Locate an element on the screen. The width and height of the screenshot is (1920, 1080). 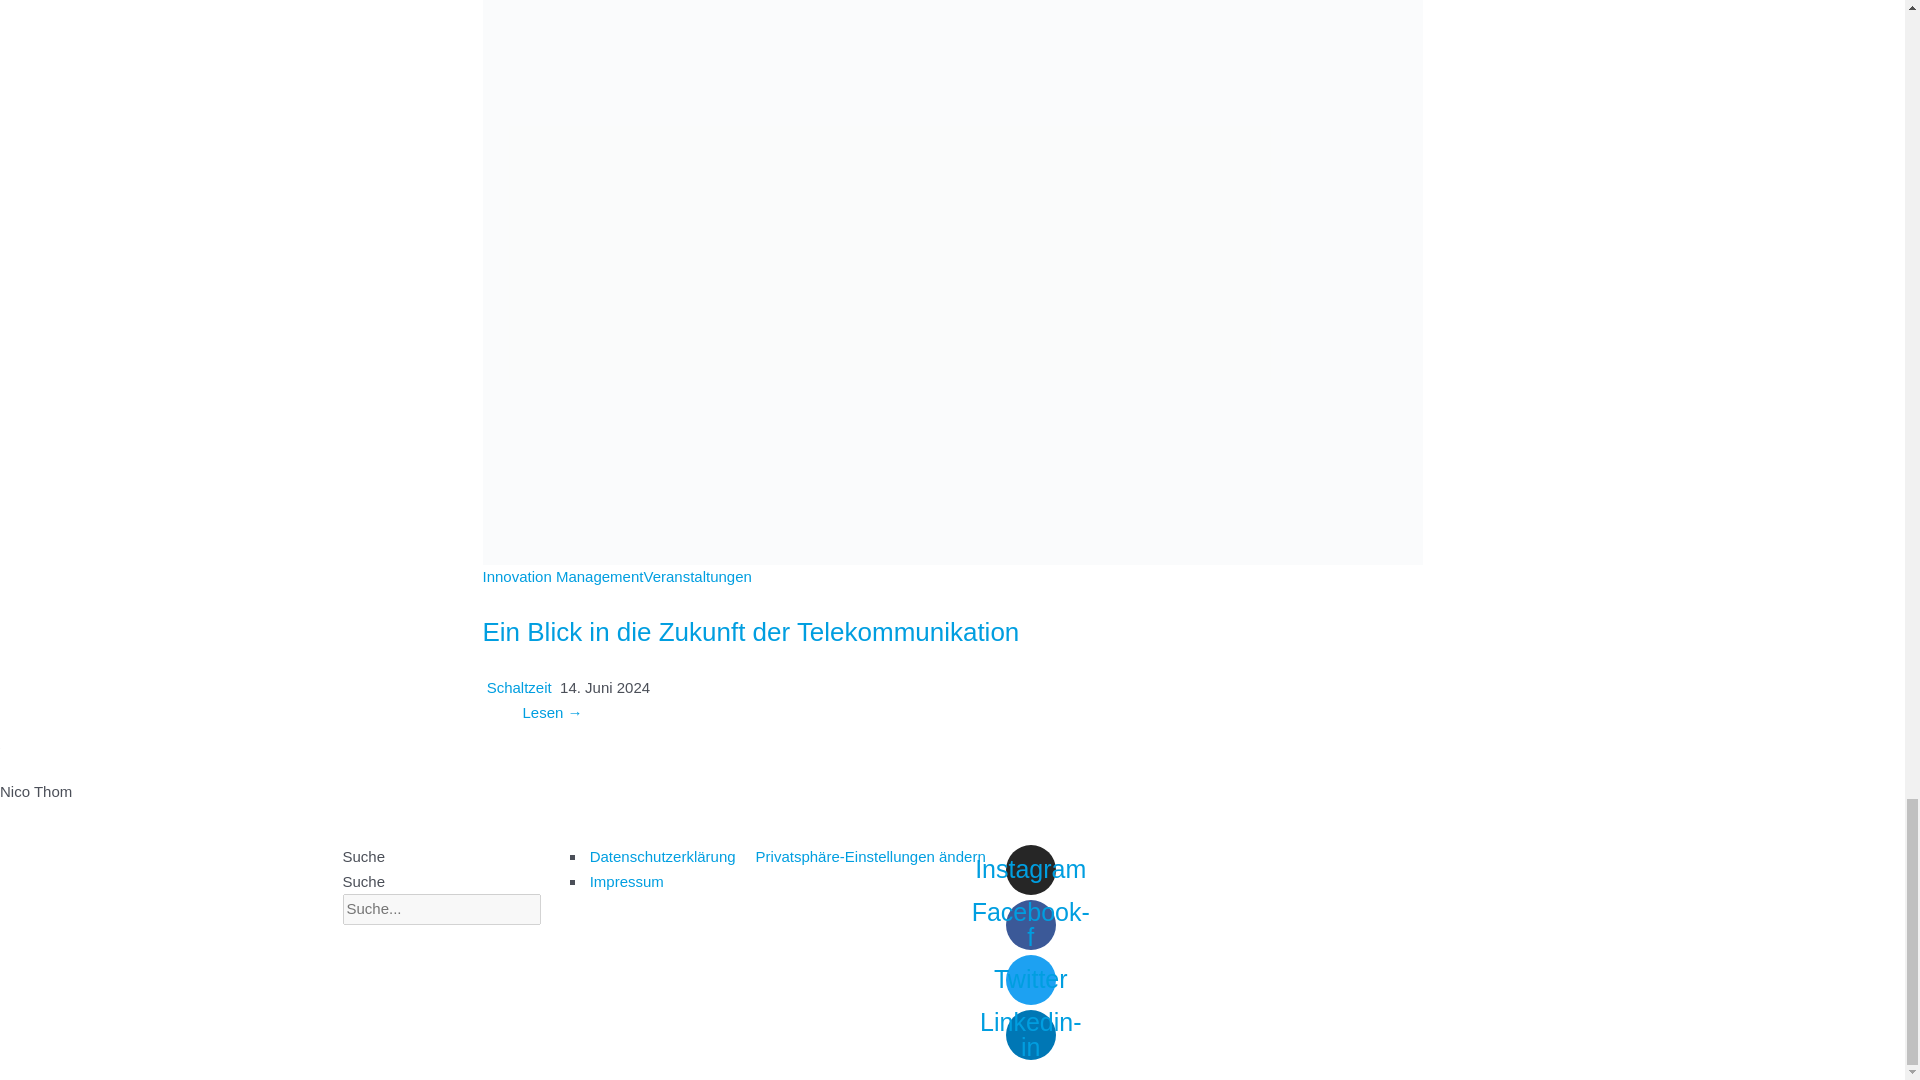
Ein Blick in die Zukunft der Telekommunikation is located at coordinates (750, 631).